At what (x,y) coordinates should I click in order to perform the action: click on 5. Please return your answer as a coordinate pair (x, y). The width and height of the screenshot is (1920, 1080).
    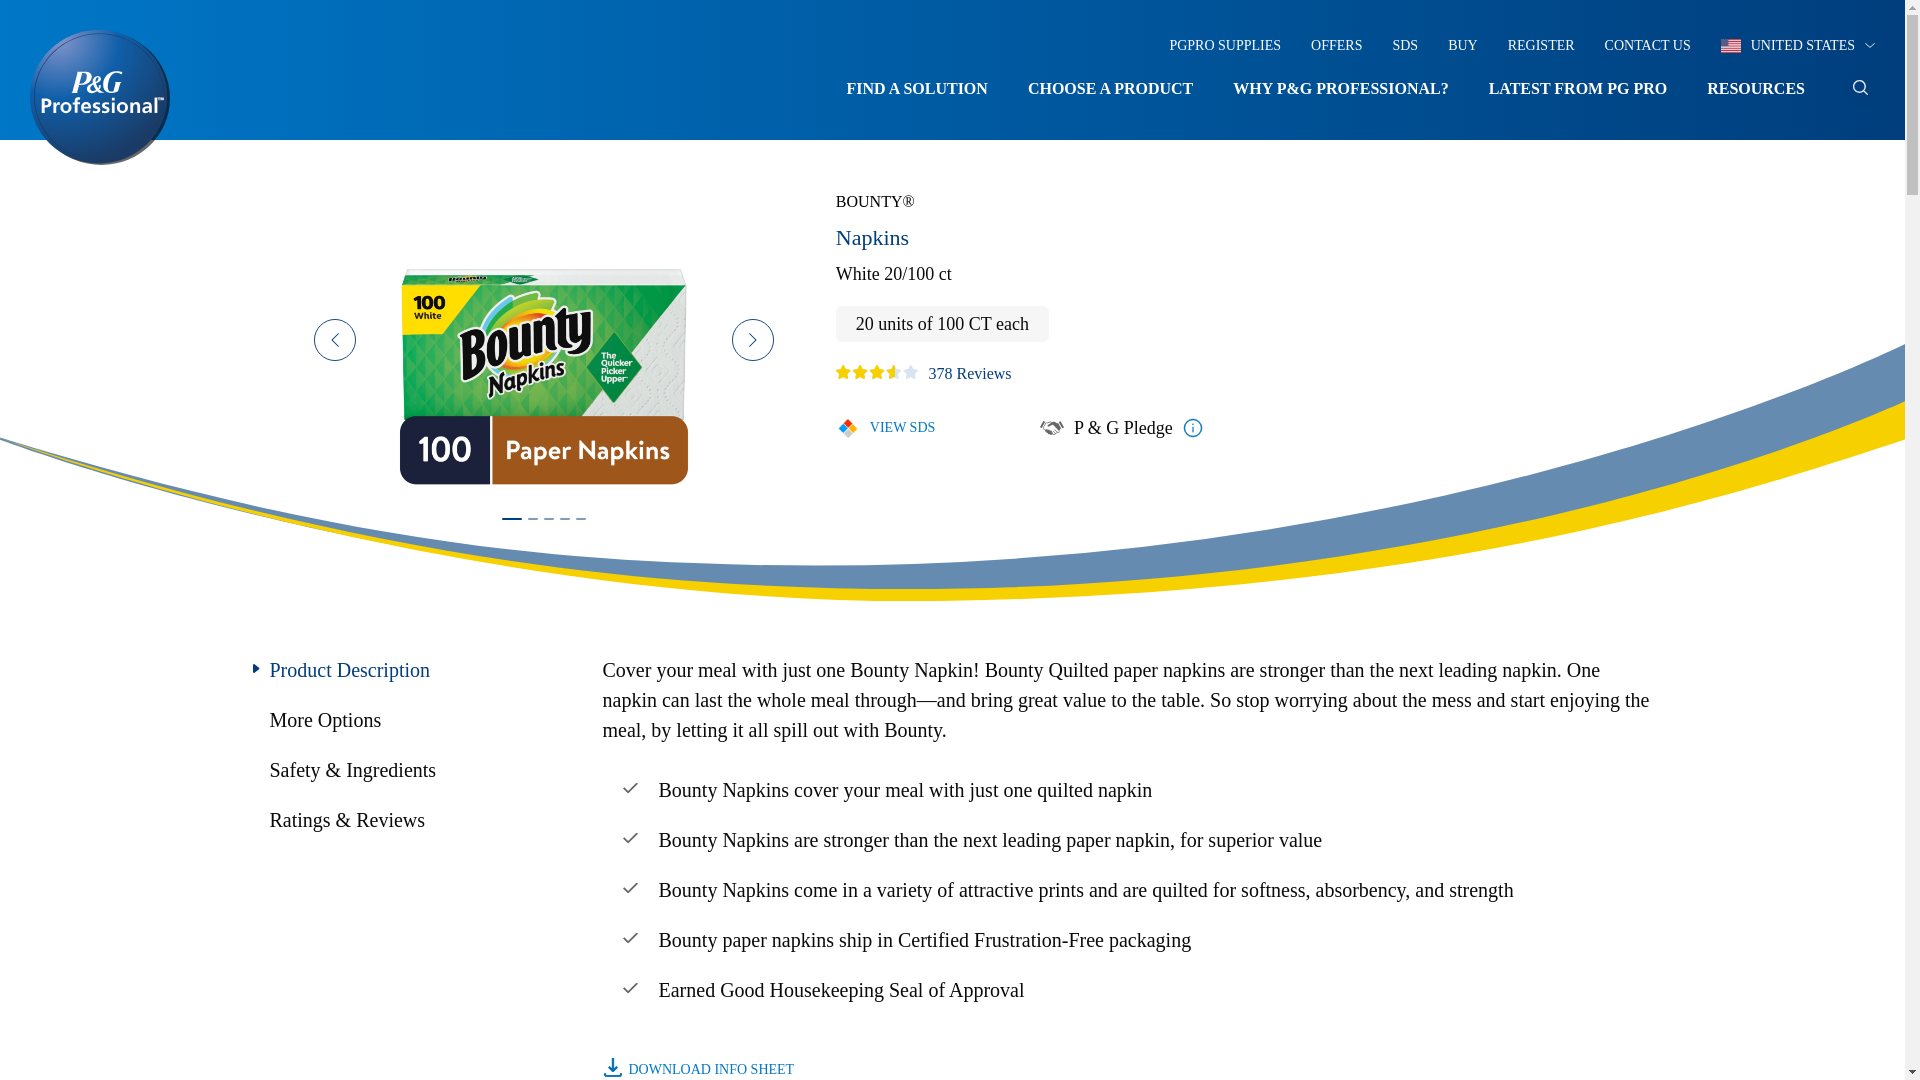
    Looking at the image, I should click on (586, 523).